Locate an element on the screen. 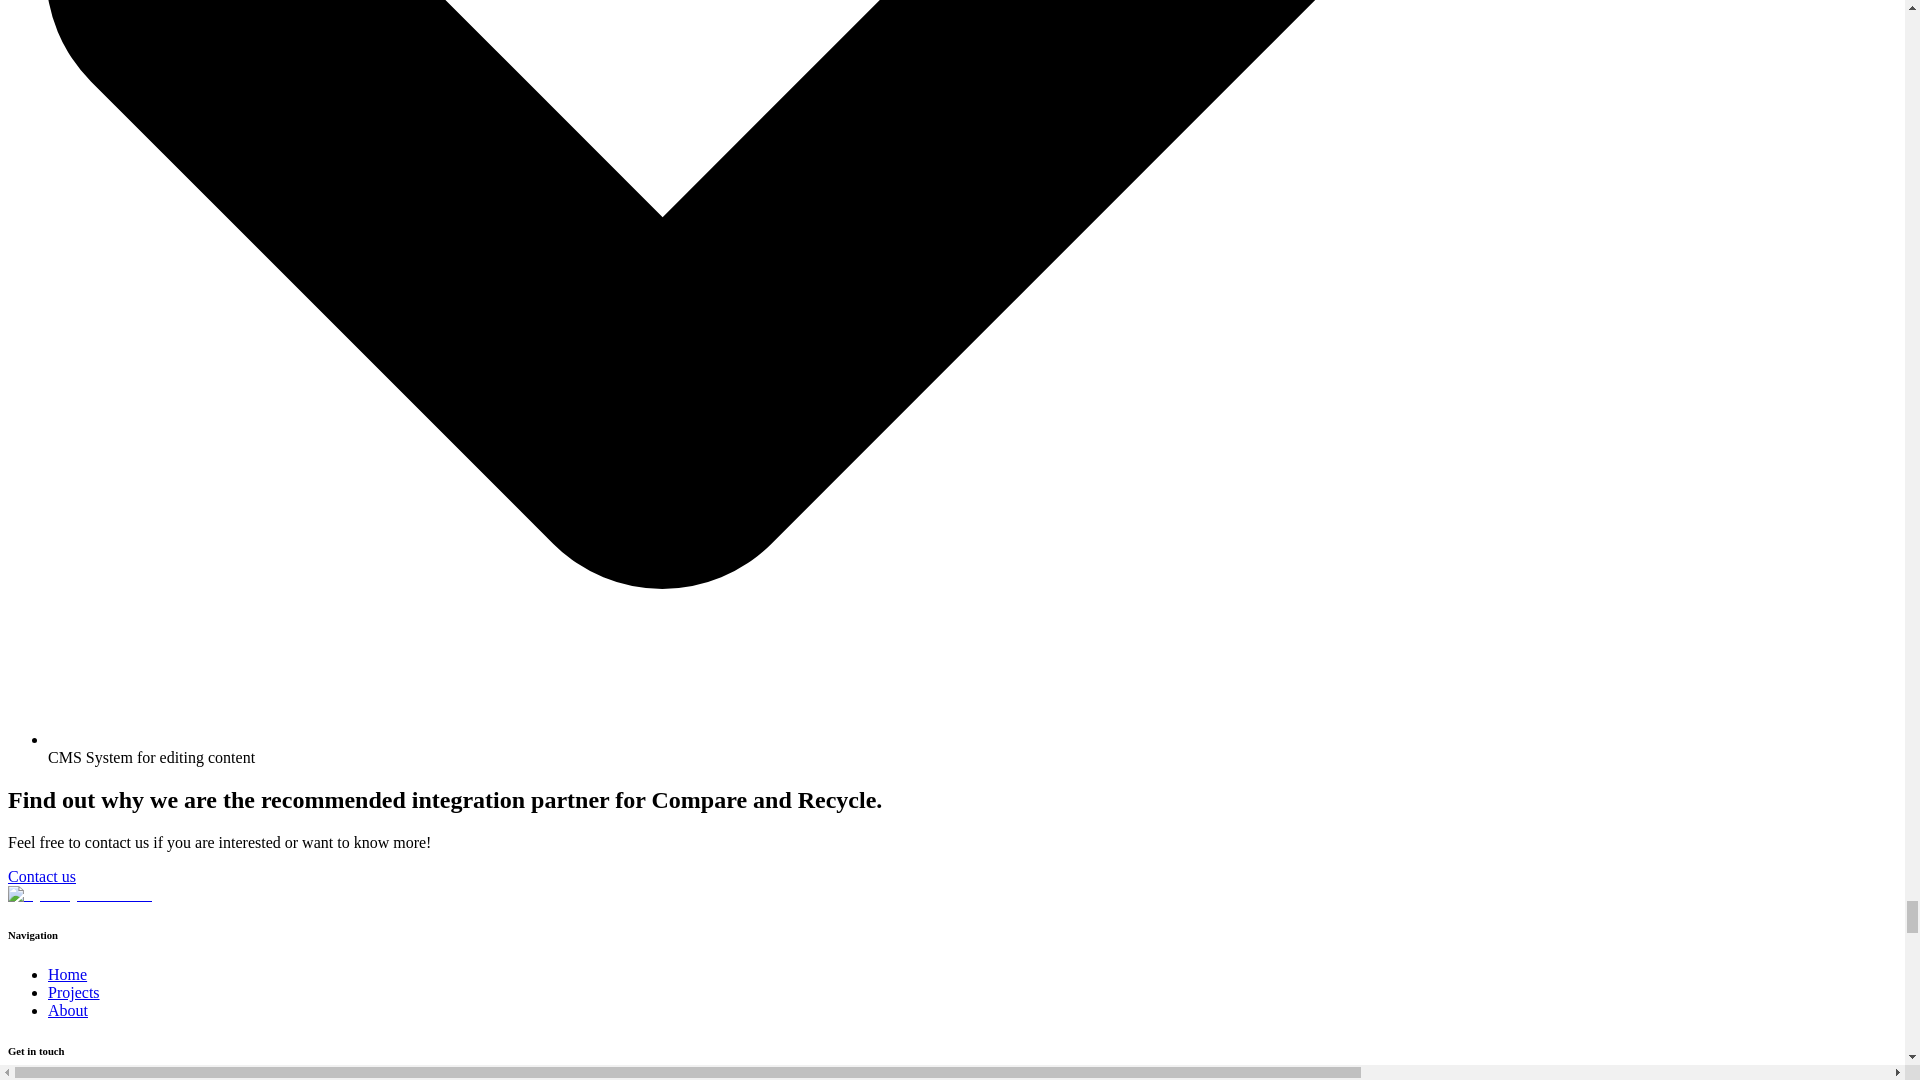 The image size is (1920, 1080). About is located at coordinates (68, 1010).